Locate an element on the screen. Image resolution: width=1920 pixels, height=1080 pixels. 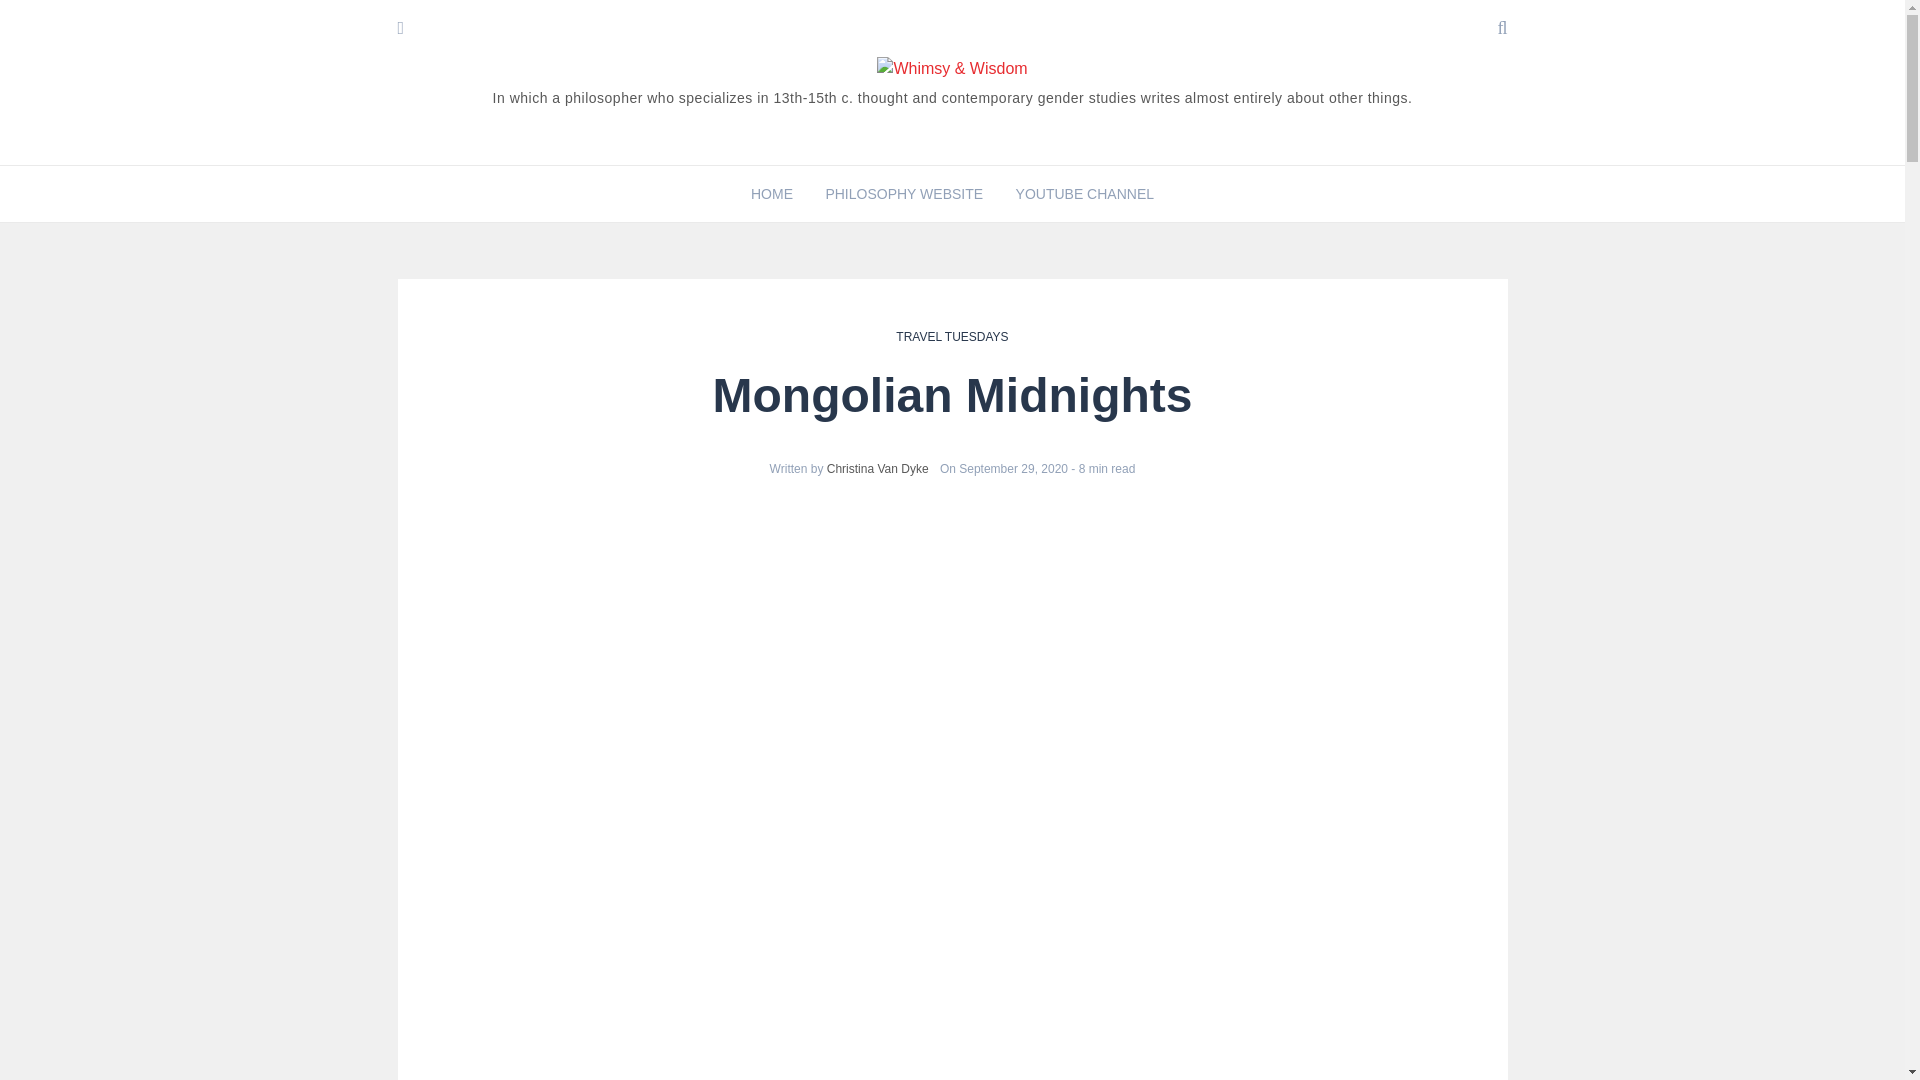
PHILOSOPHY WEBSITE is located at coordinates (904, 193).